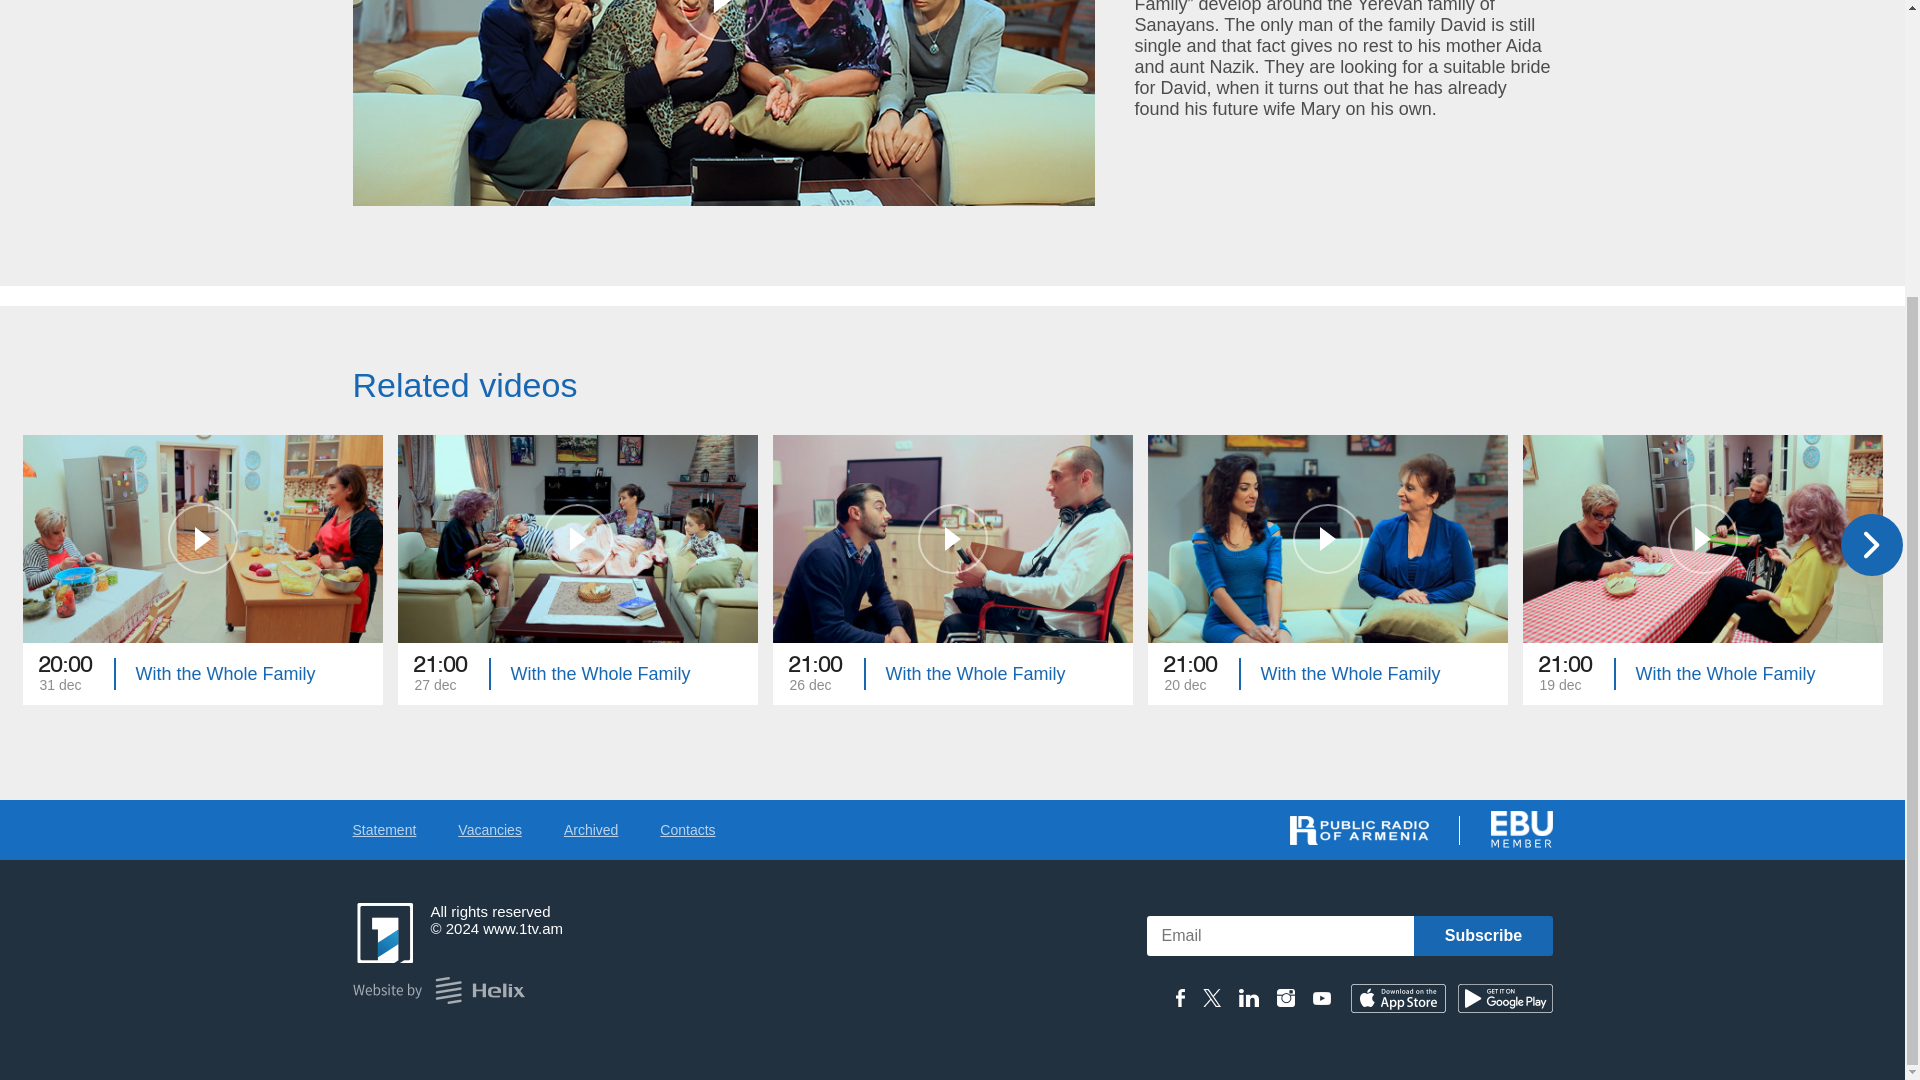 Image resolution: width=1920 pixels, height=1080 pixels. I want to click on Subscribe, so click(578, 570).